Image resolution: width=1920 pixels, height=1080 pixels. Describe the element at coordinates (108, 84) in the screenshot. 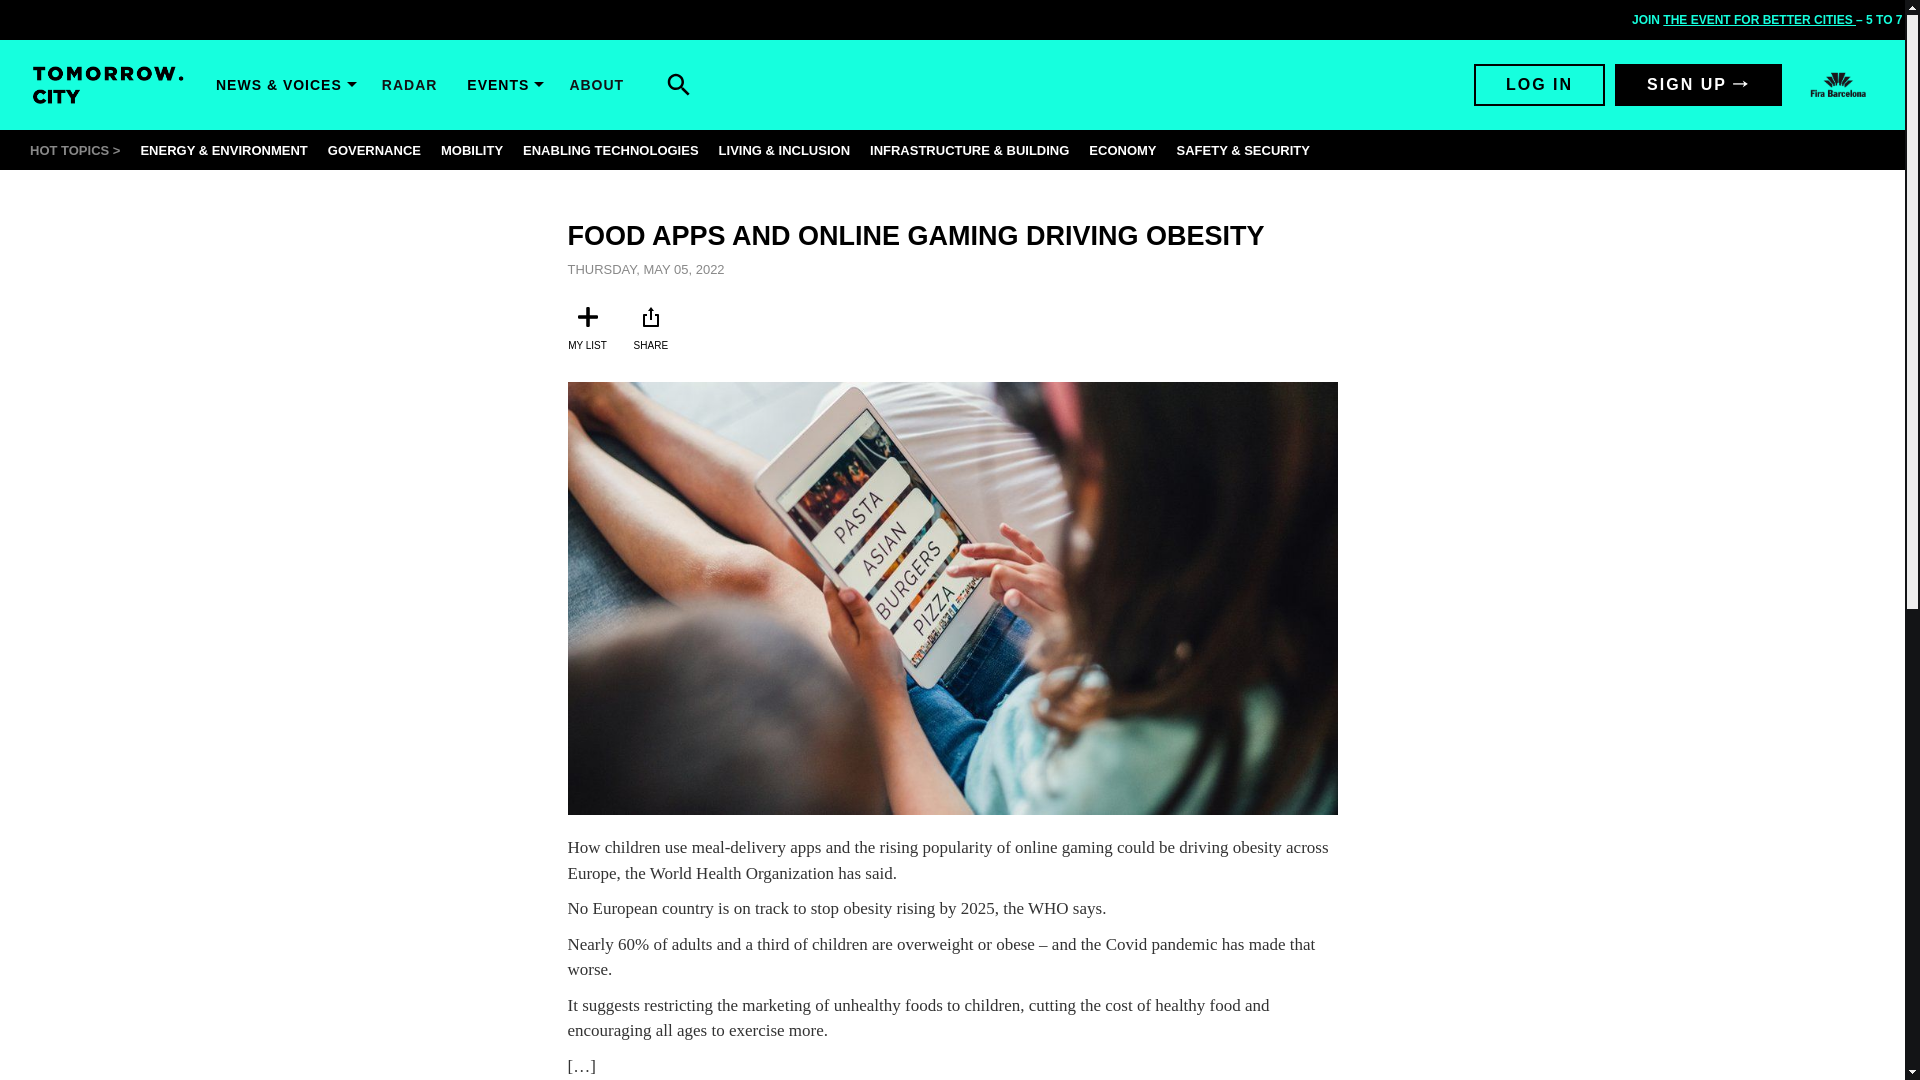

I see `Wordmark TomorrowCity black small` at that location.